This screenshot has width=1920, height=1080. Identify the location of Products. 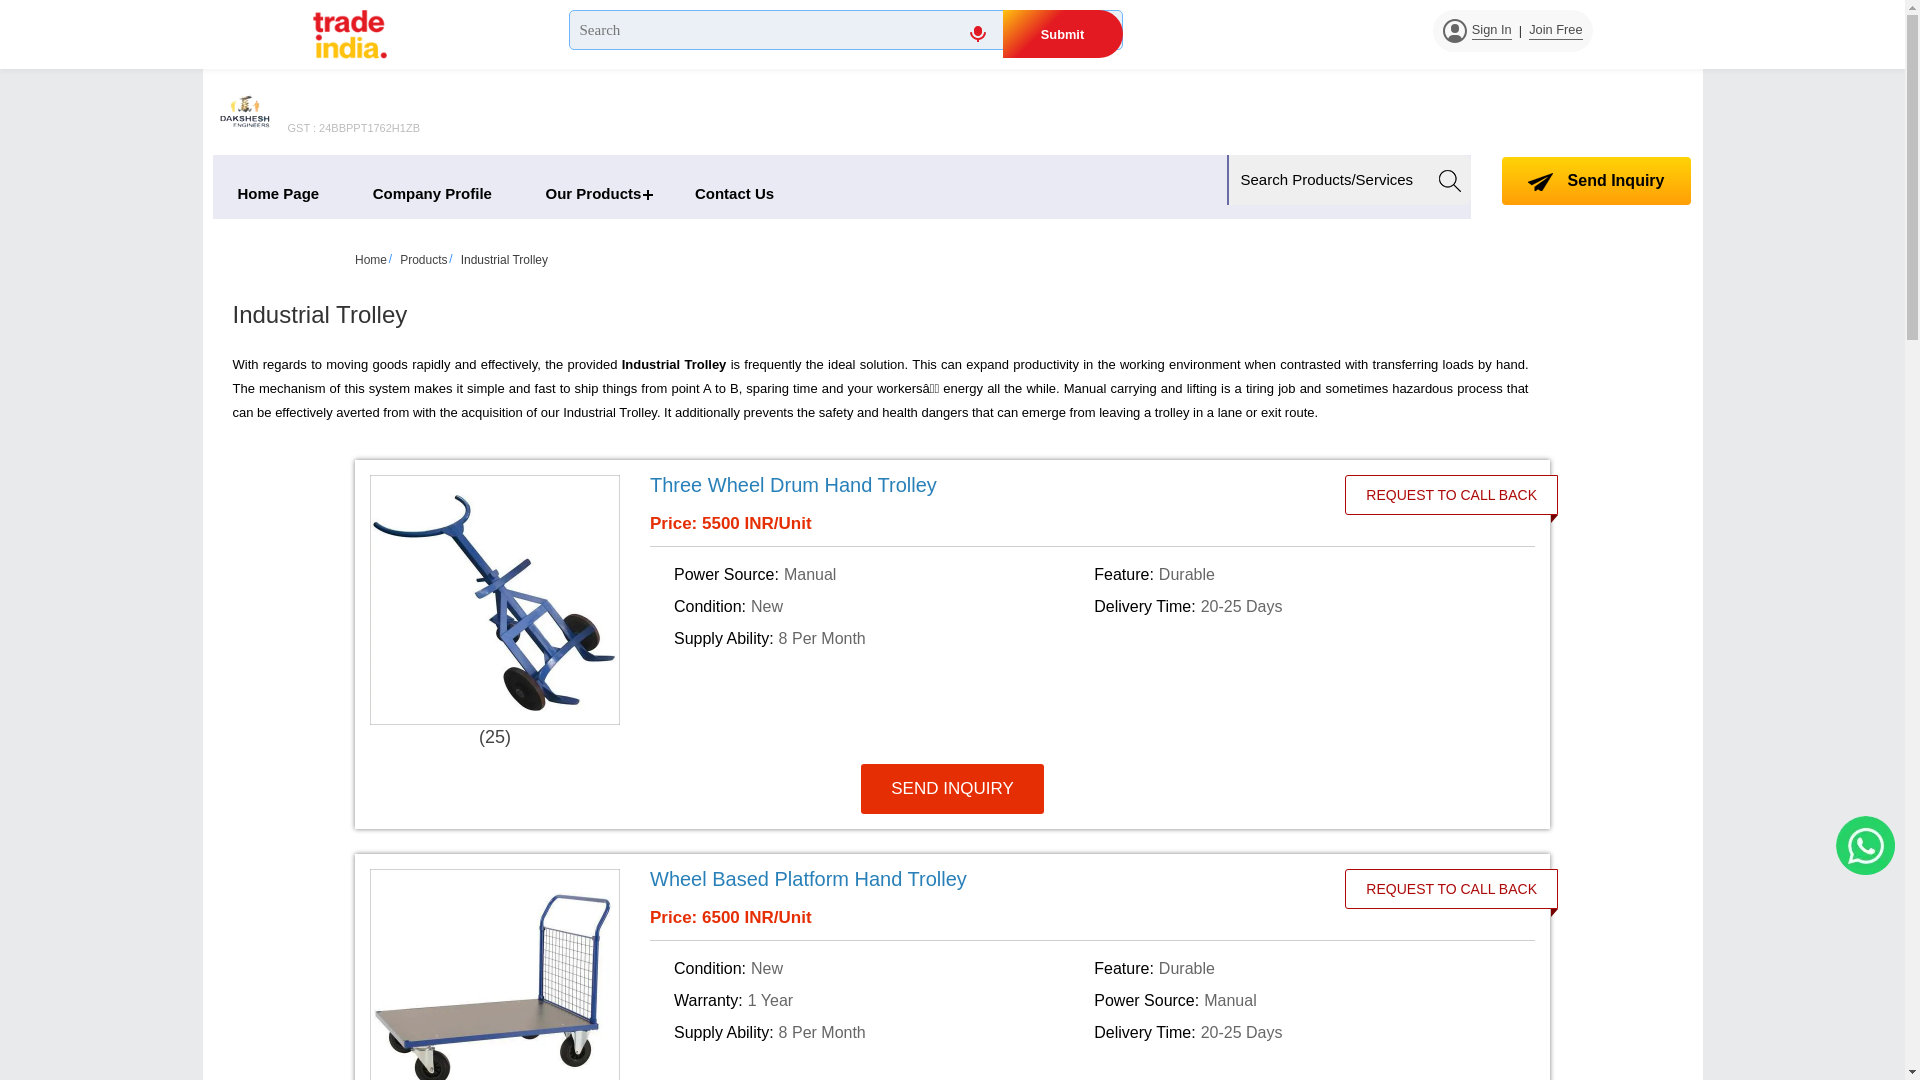
(423, 258).